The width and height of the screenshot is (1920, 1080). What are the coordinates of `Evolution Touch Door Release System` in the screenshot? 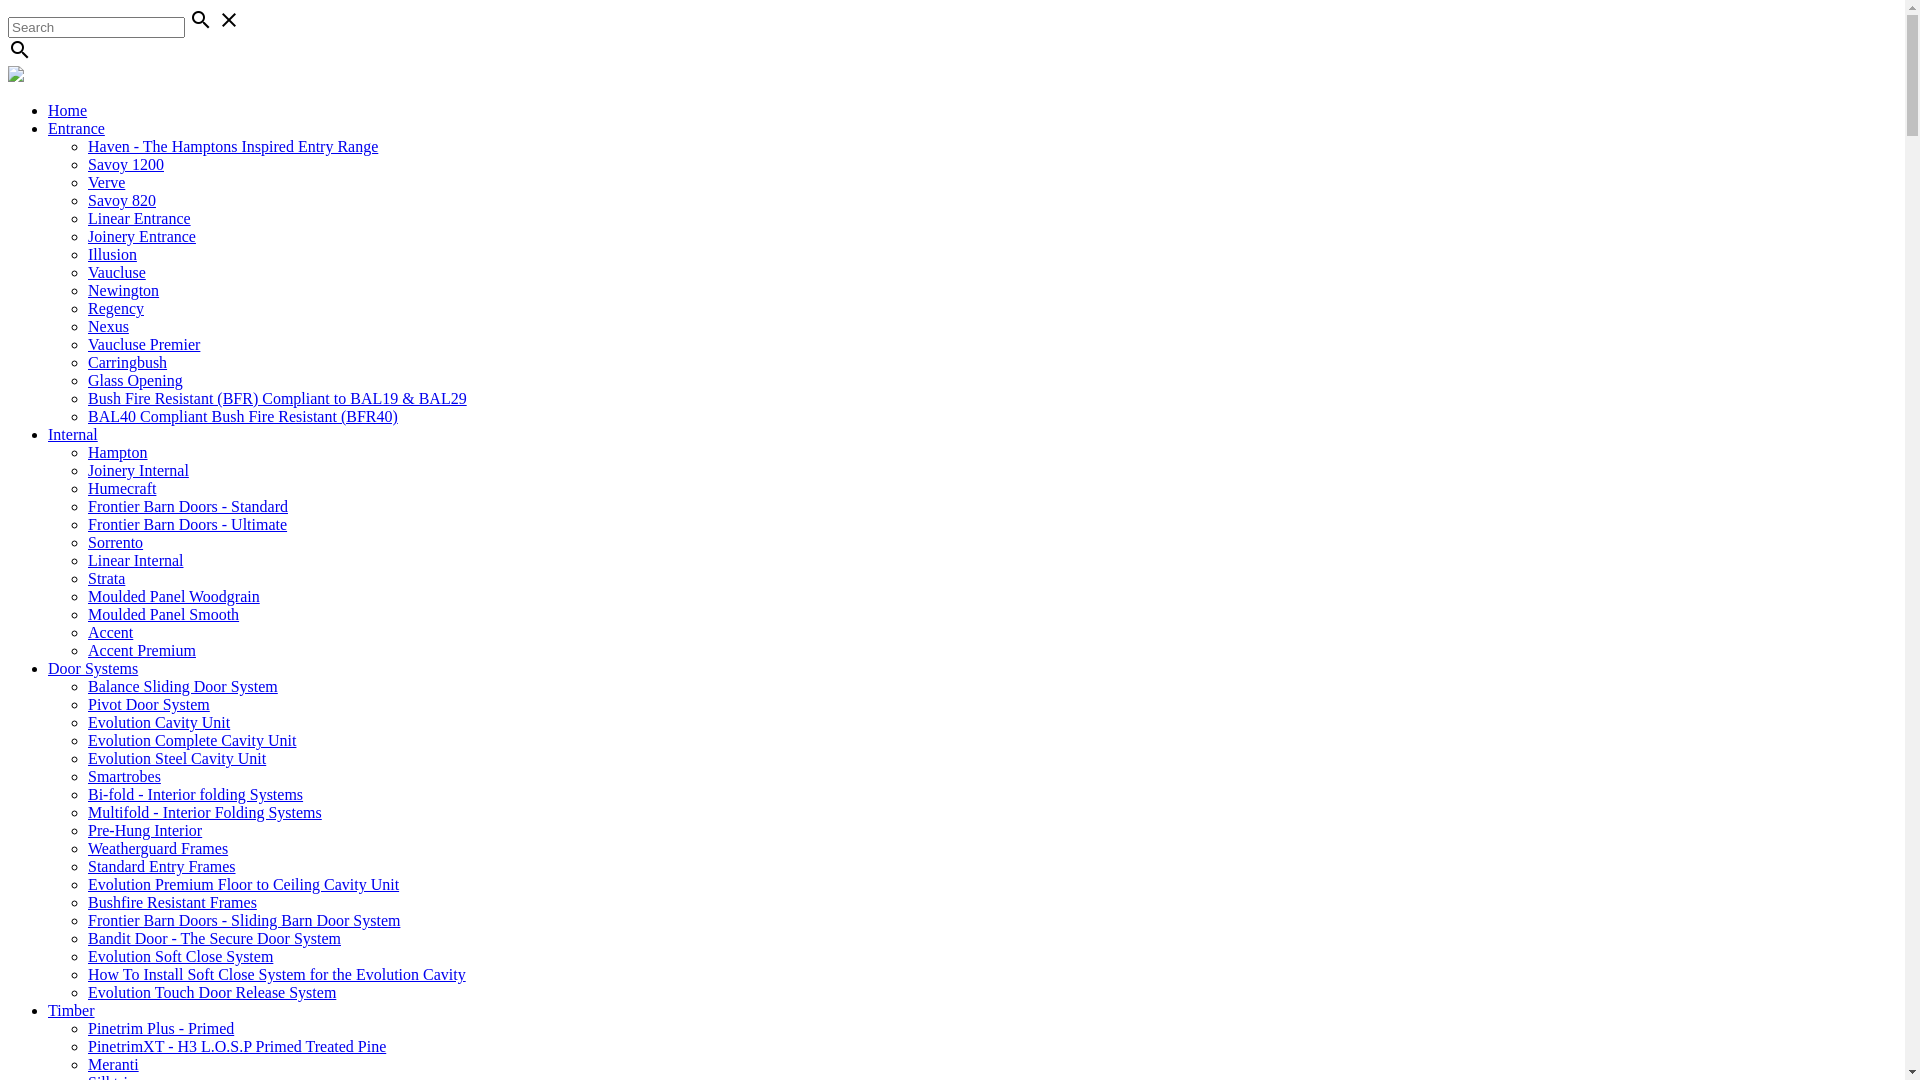 It's located at (212, 992).